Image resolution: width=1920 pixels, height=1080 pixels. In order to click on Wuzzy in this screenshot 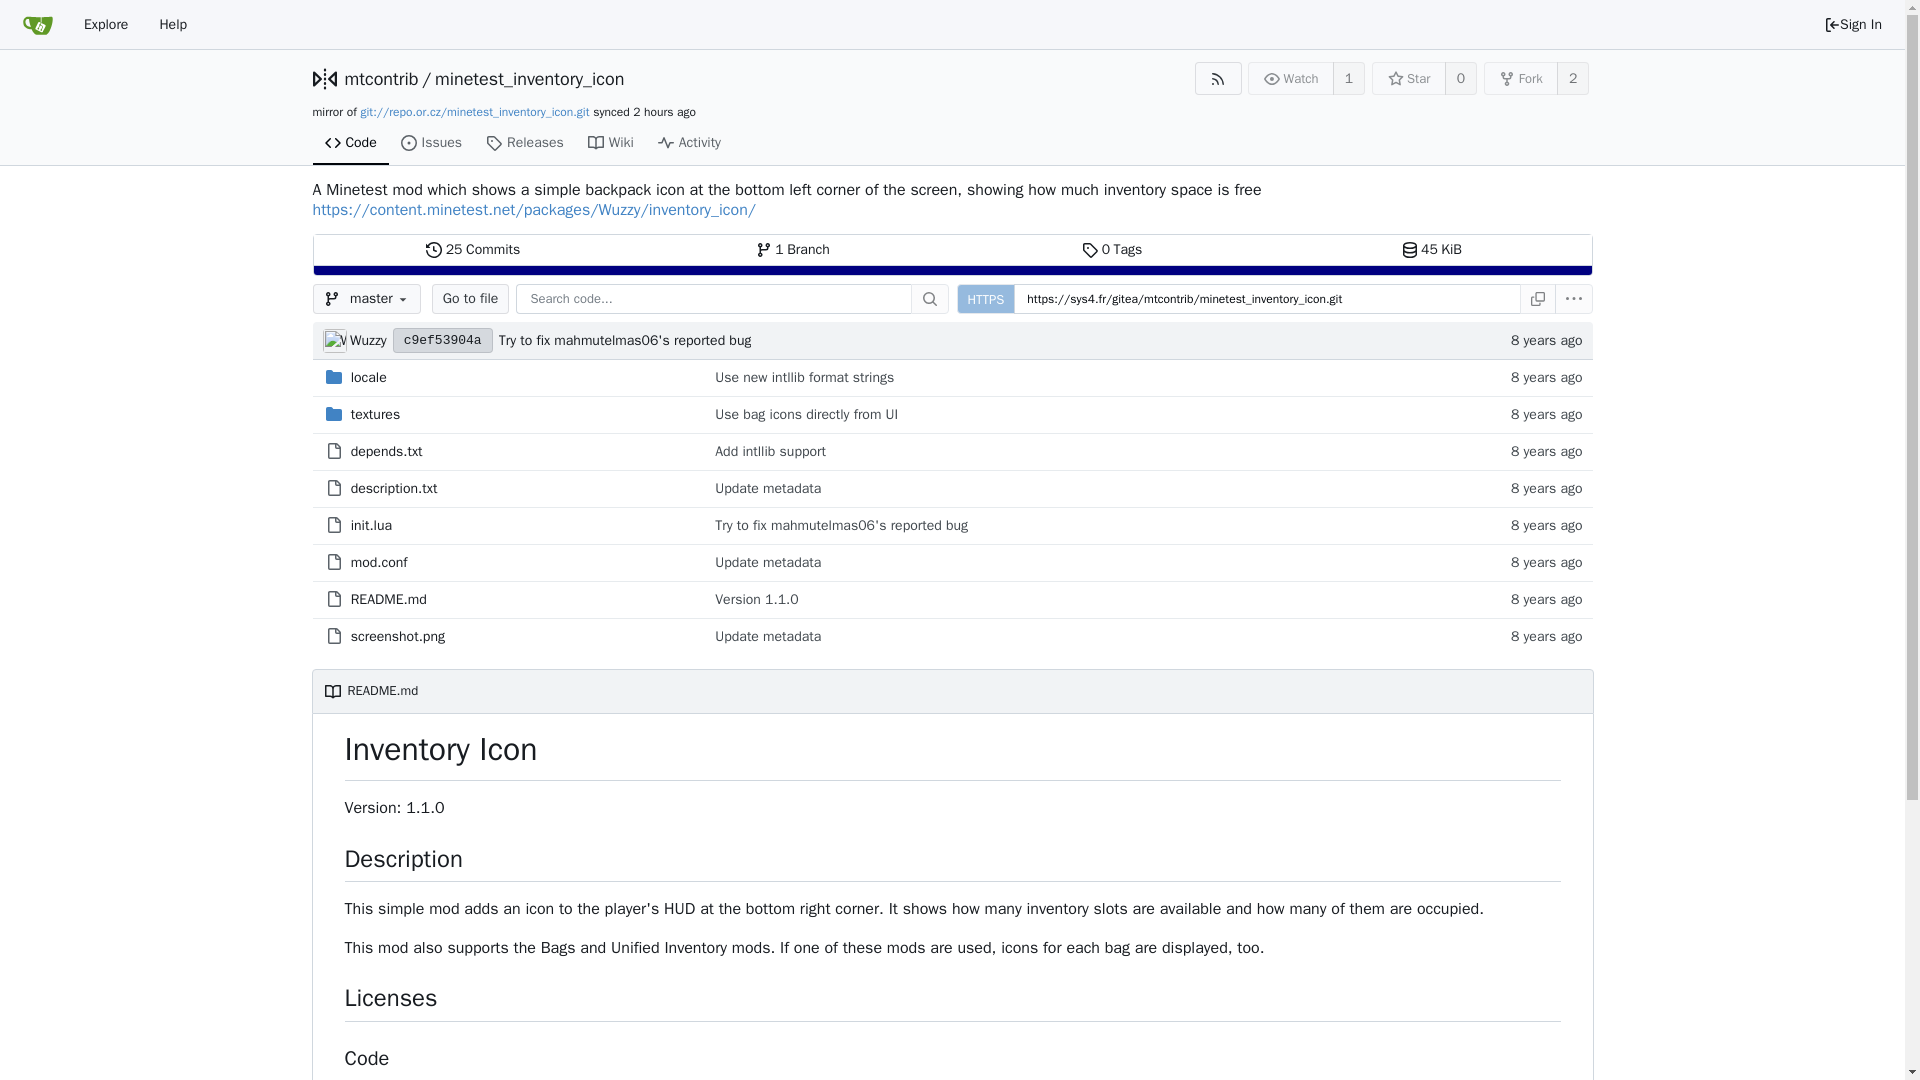, I will do `click(368, 340)`.